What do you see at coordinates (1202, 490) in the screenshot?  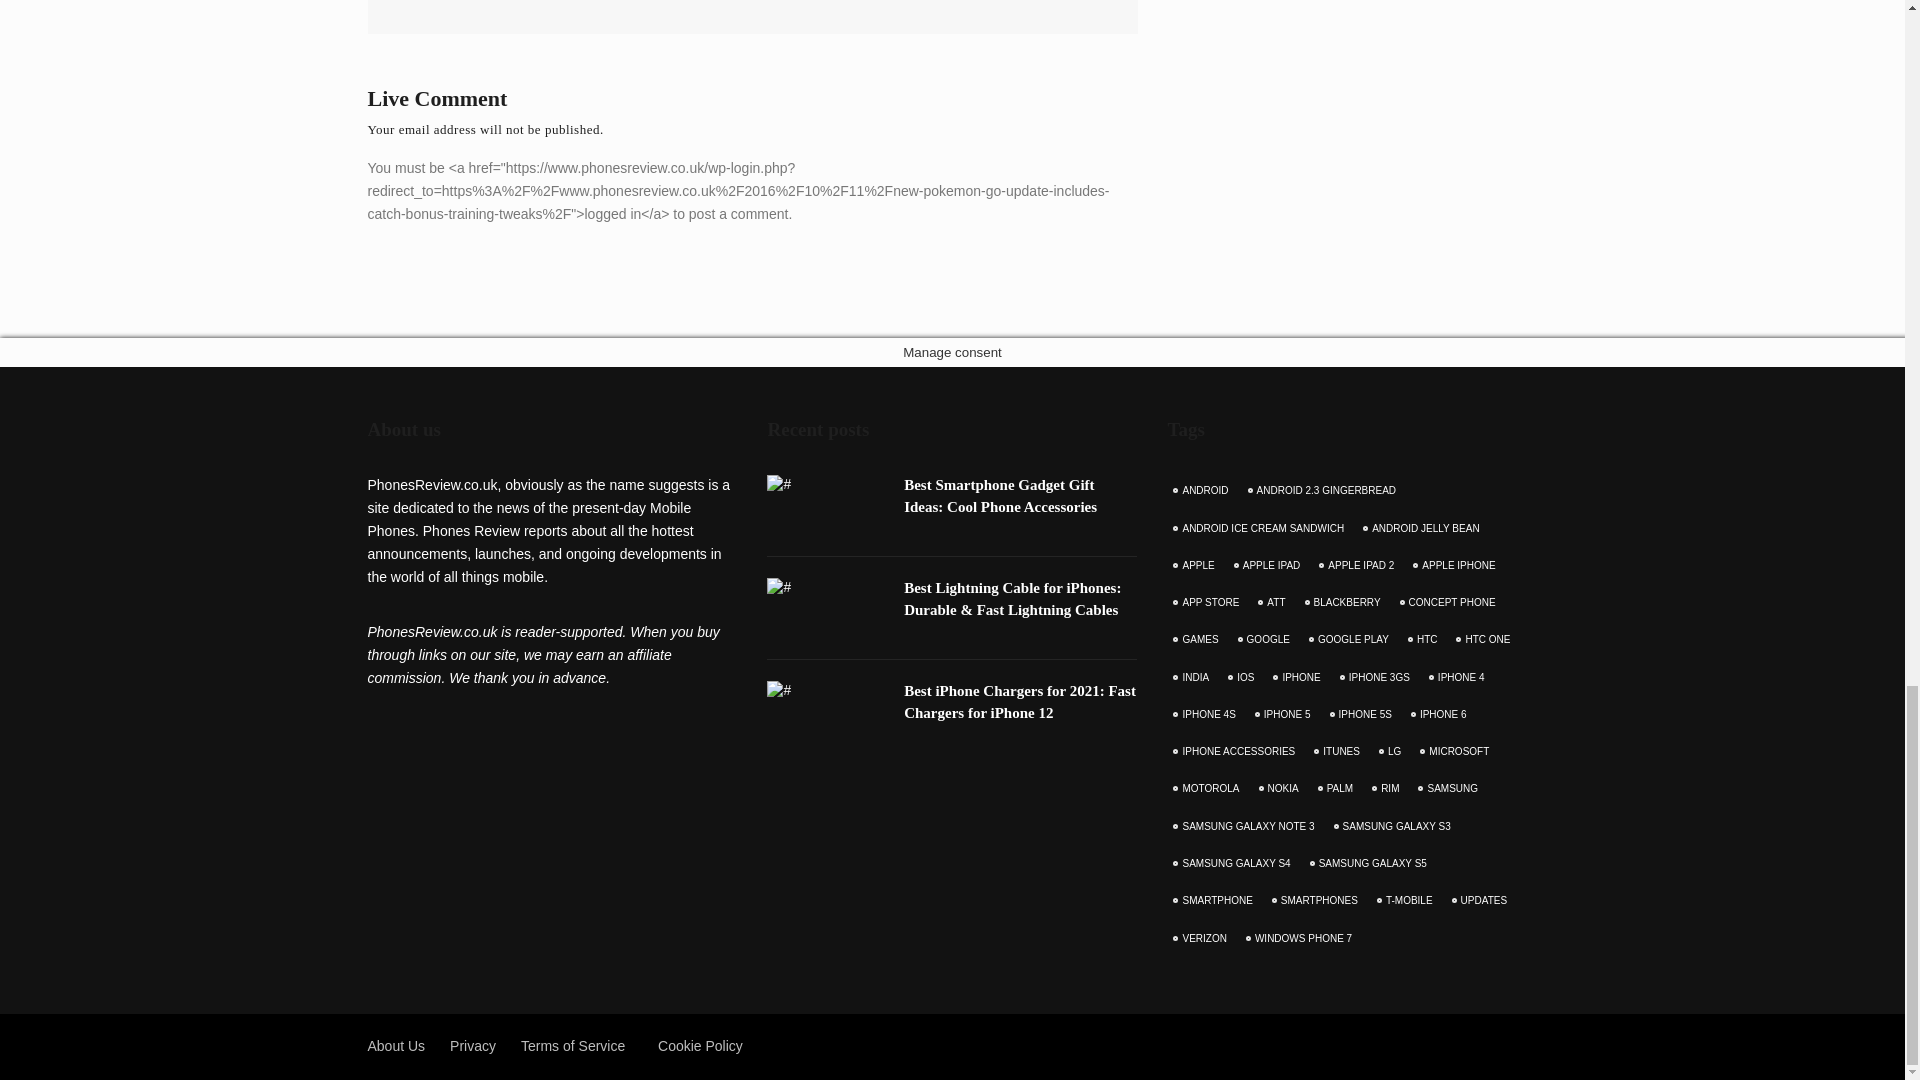 I see `ANDROID` at bounding box center [1202, 490].